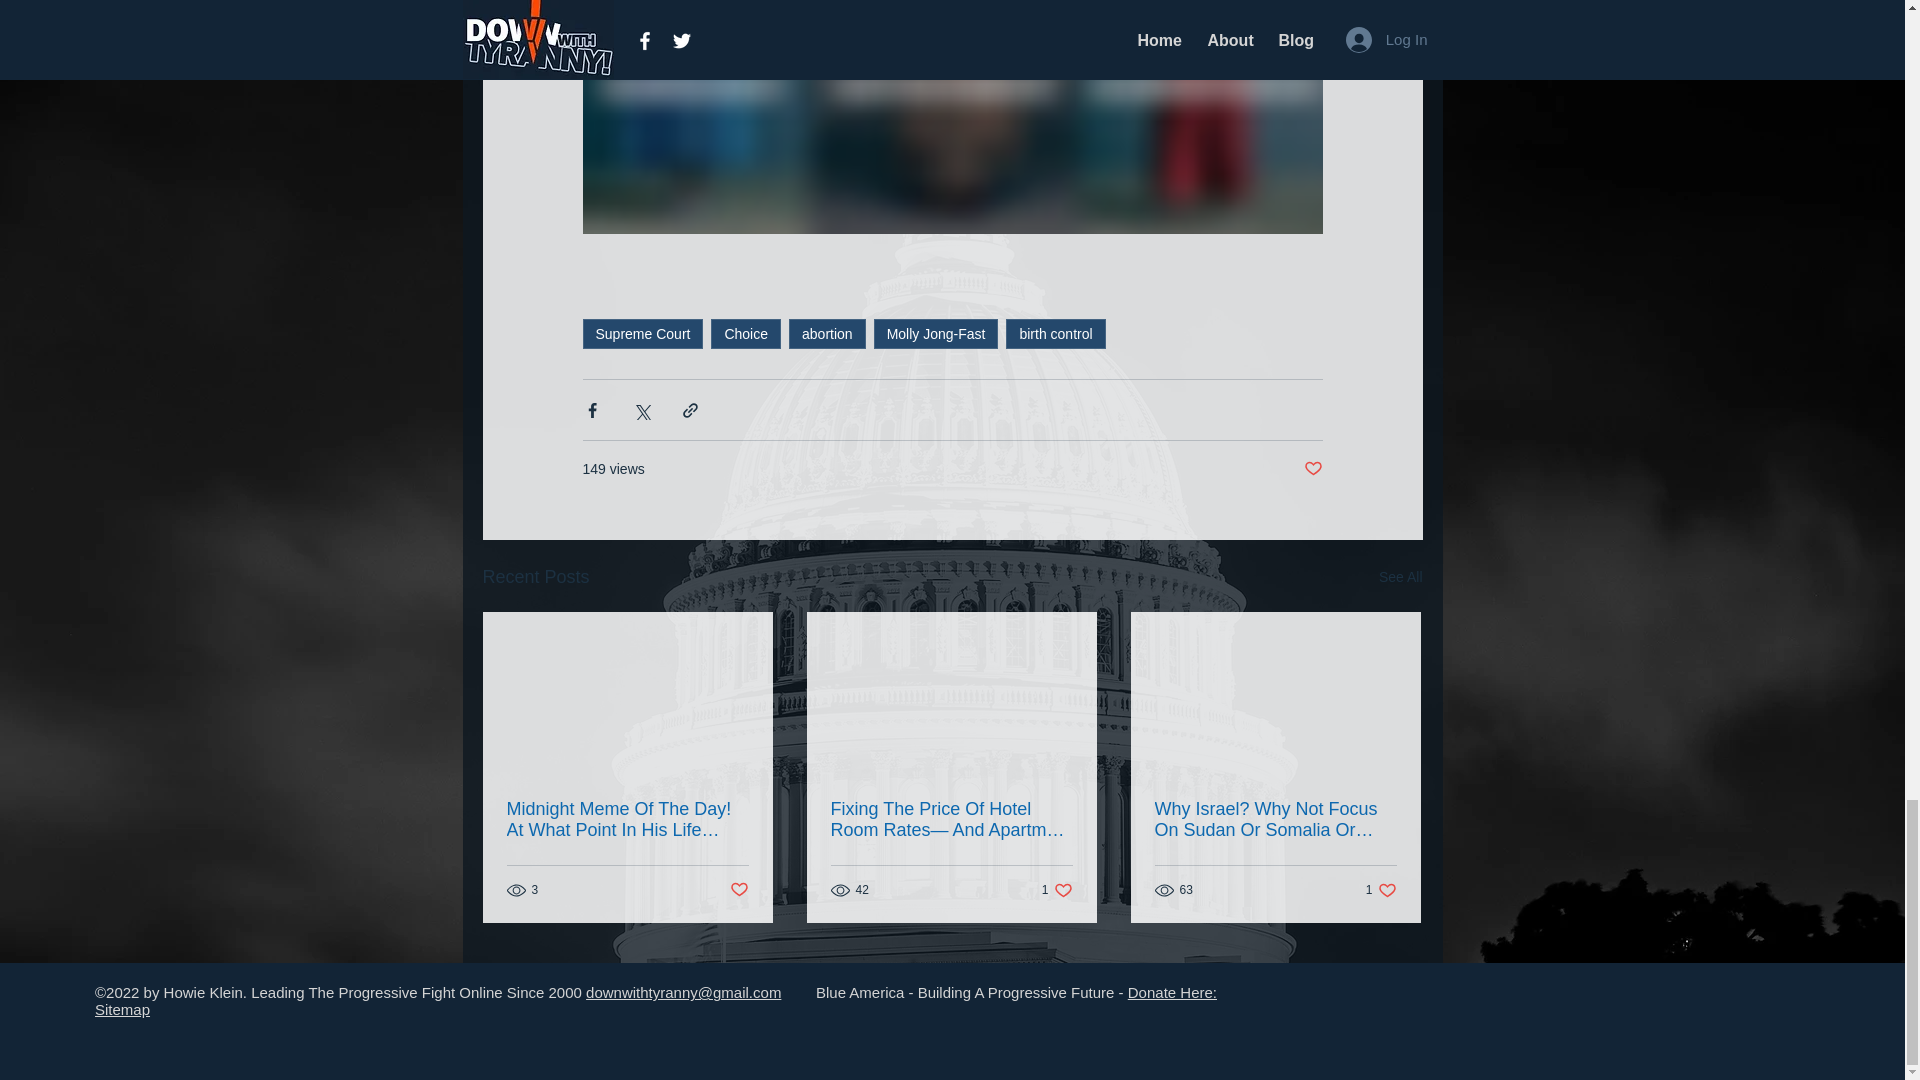  Describe the element at coordinates (738, 890) in the screenshot. I see `Post not marked as liked` at that location.